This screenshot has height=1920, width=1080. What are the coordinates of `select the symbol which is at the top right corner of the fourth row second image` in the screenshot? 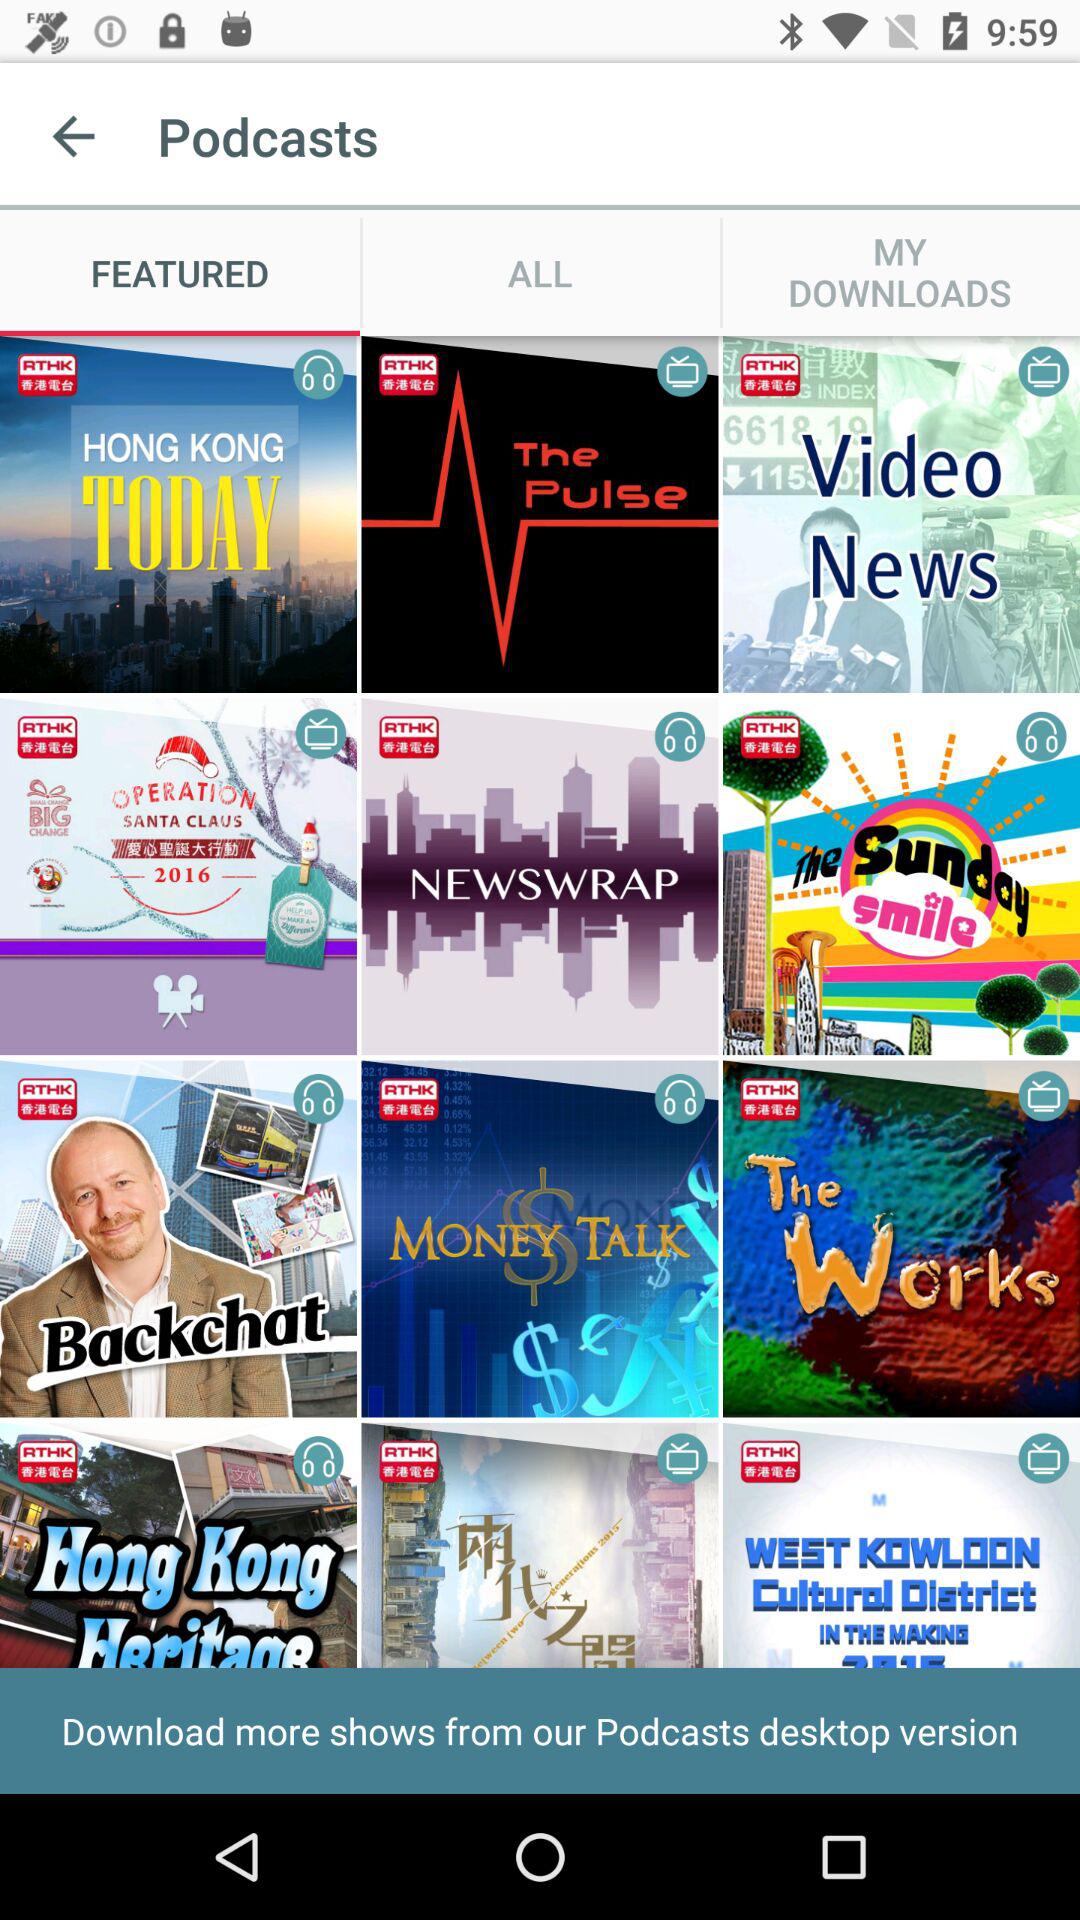 It's located at (682, 1458).